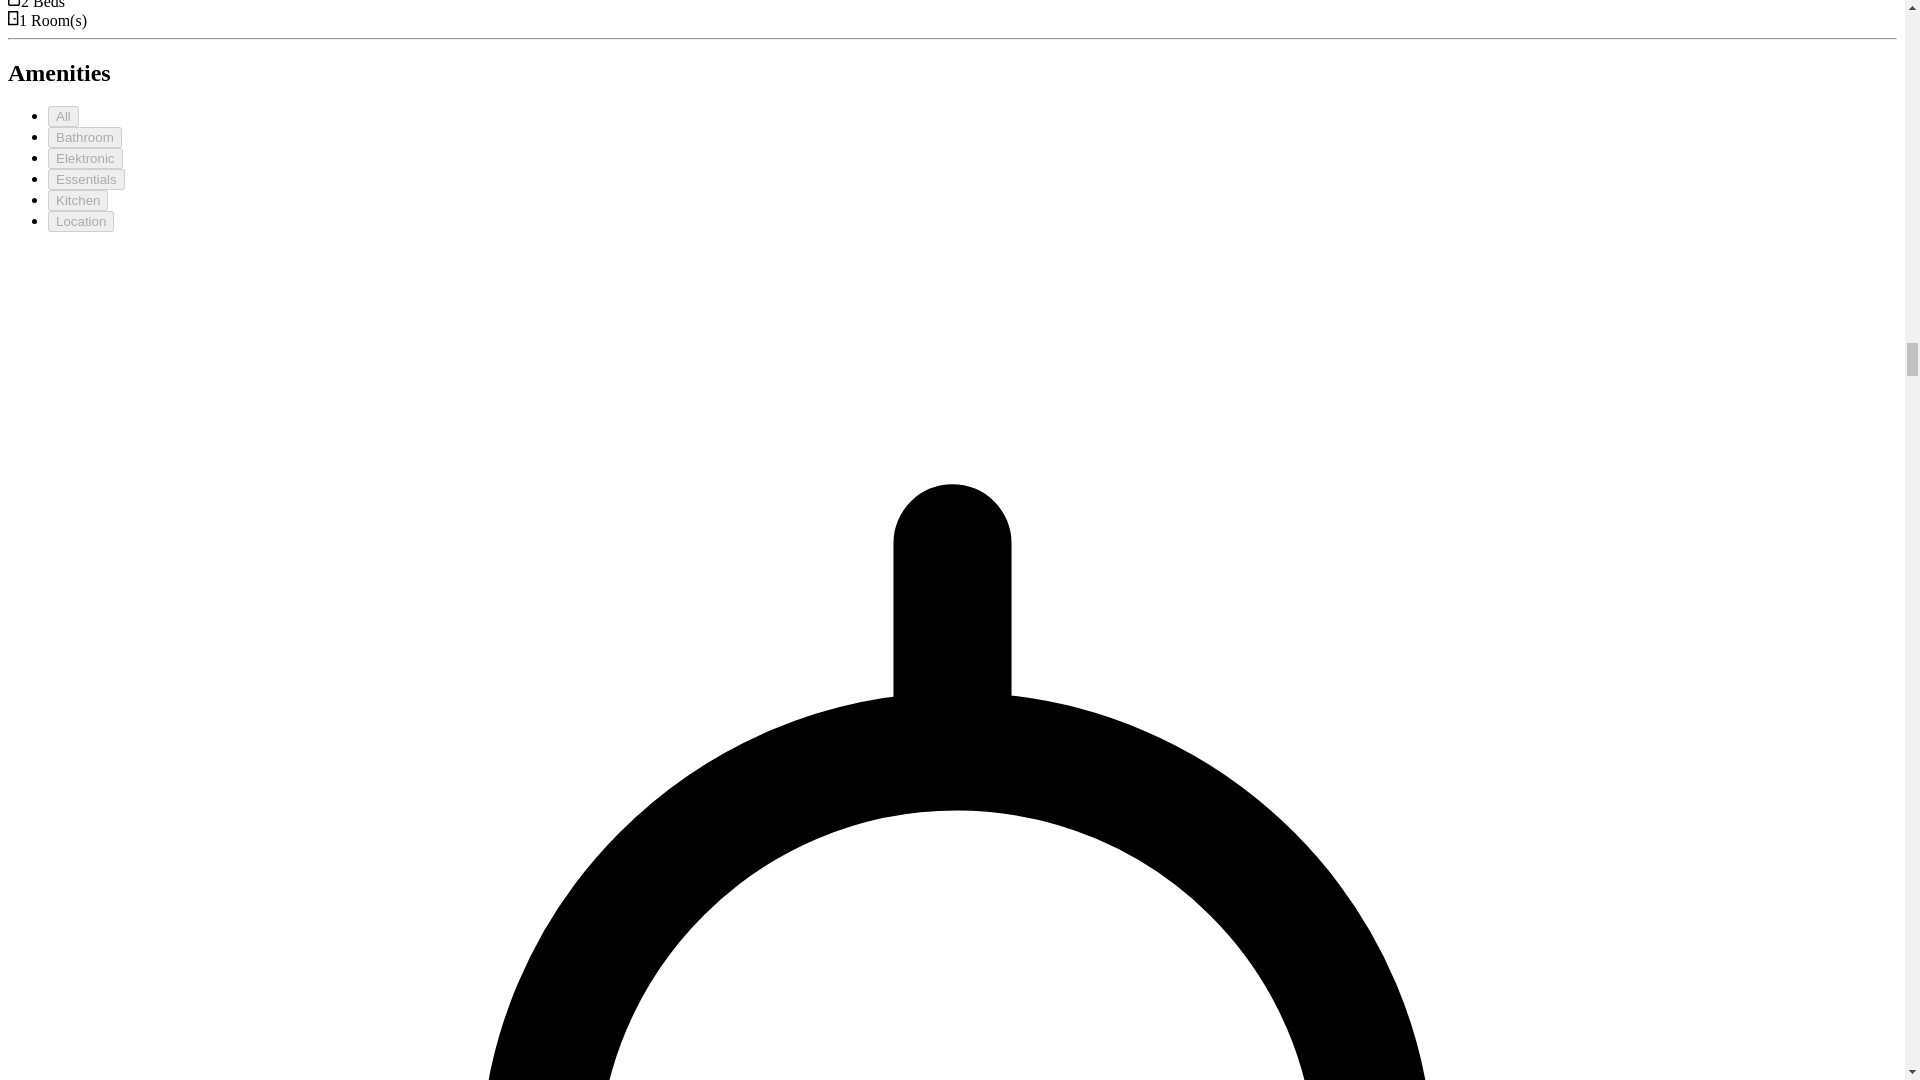 The image size is (1920, 1080). Describe the element at coordinates (63, 116) in the screenshot. I see `All` at that location.